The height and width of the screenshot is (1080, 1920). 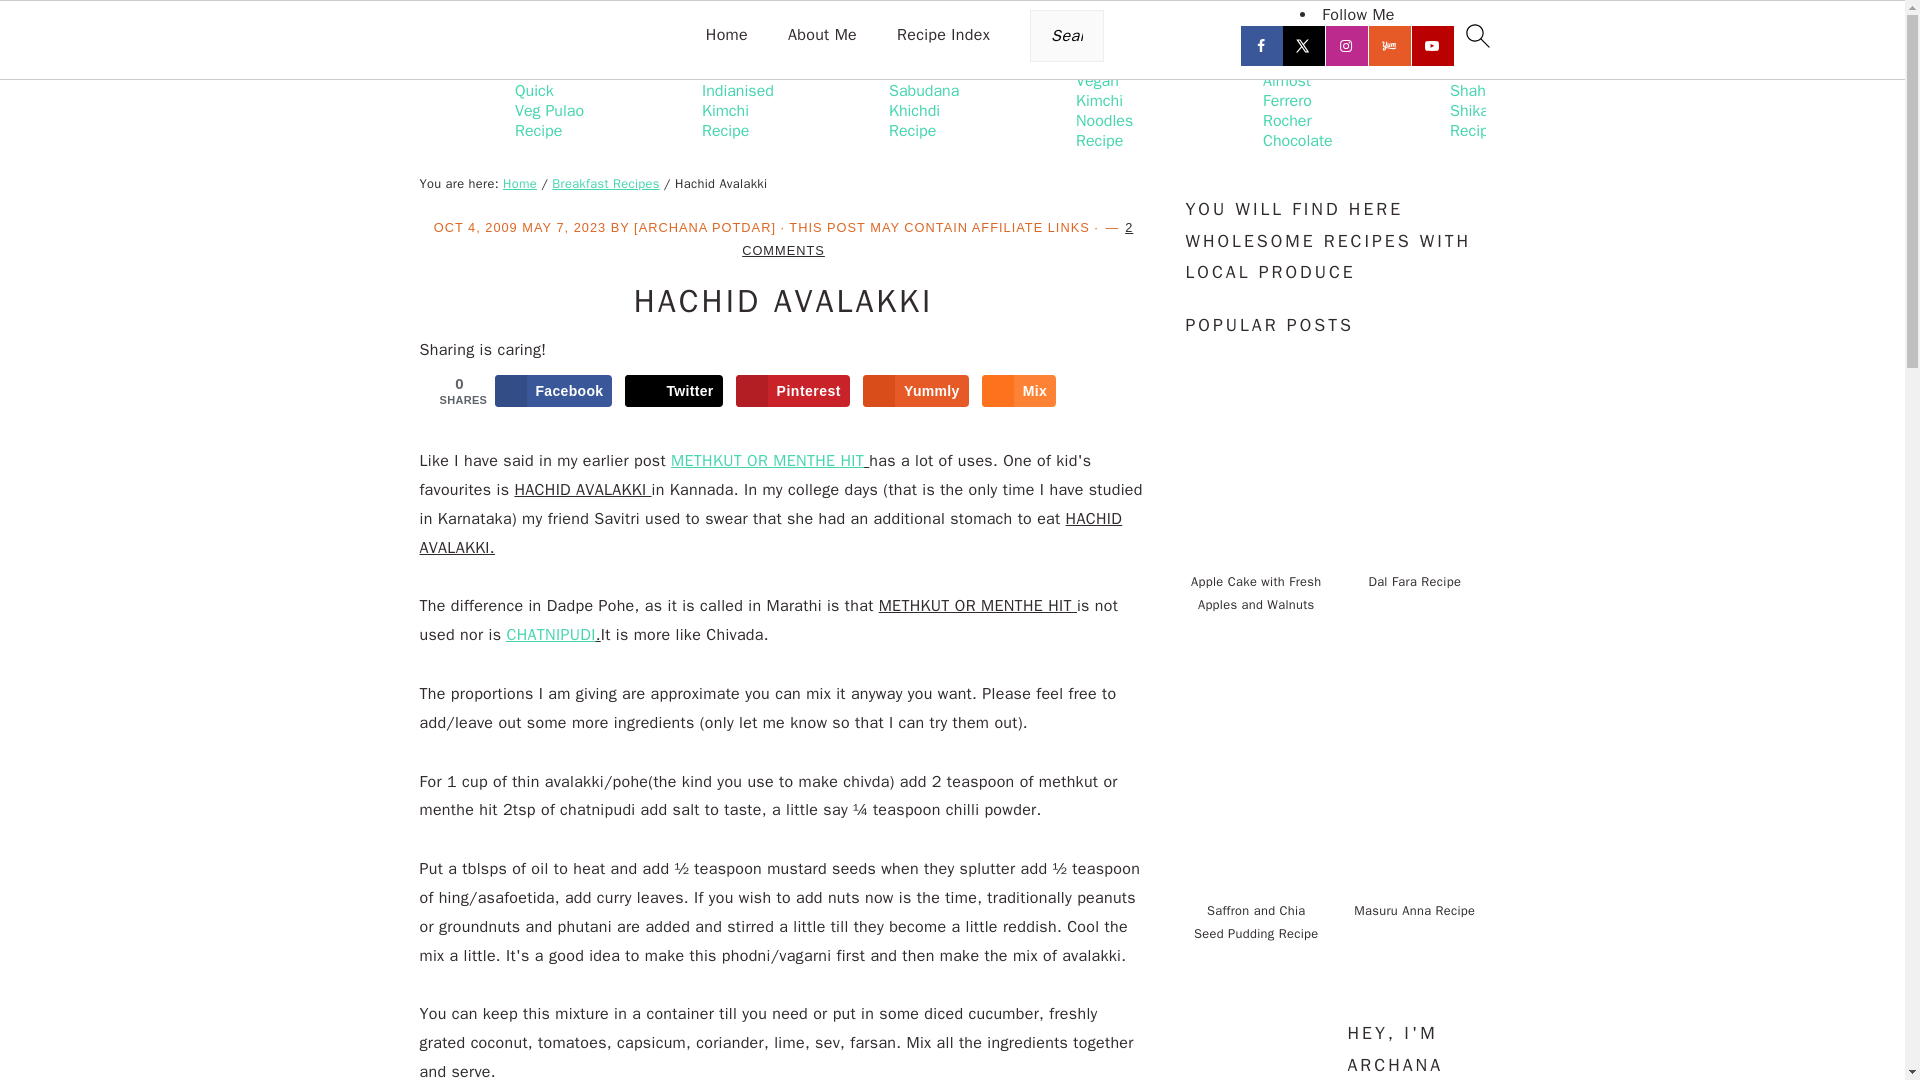 What do you see at coordinates (696, 110) in the screenshot?
I see `Indianised Kimchi Recipe` at bounding box center [696, 110].